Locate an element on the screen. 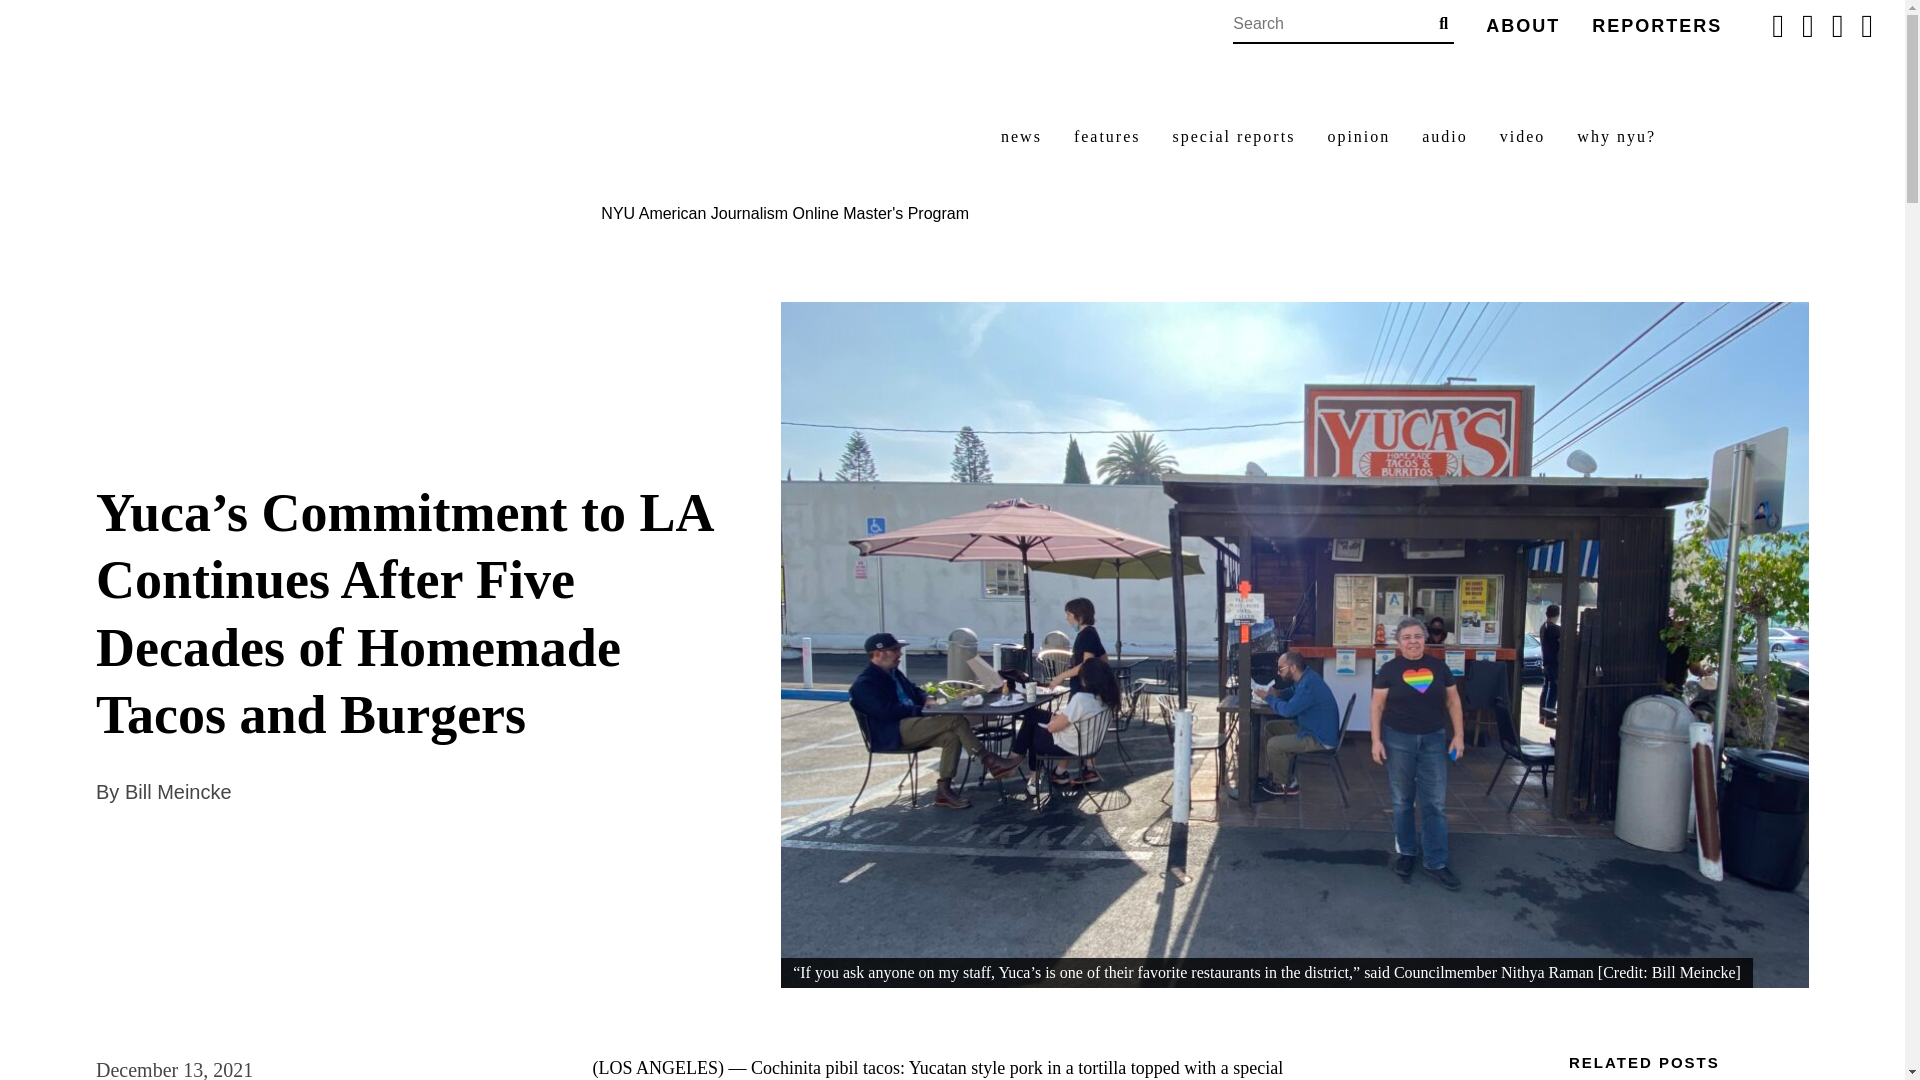 The image size is (1920, 1080). NYU American Journalism Online Master's Program is located at coordinates (784, 214).